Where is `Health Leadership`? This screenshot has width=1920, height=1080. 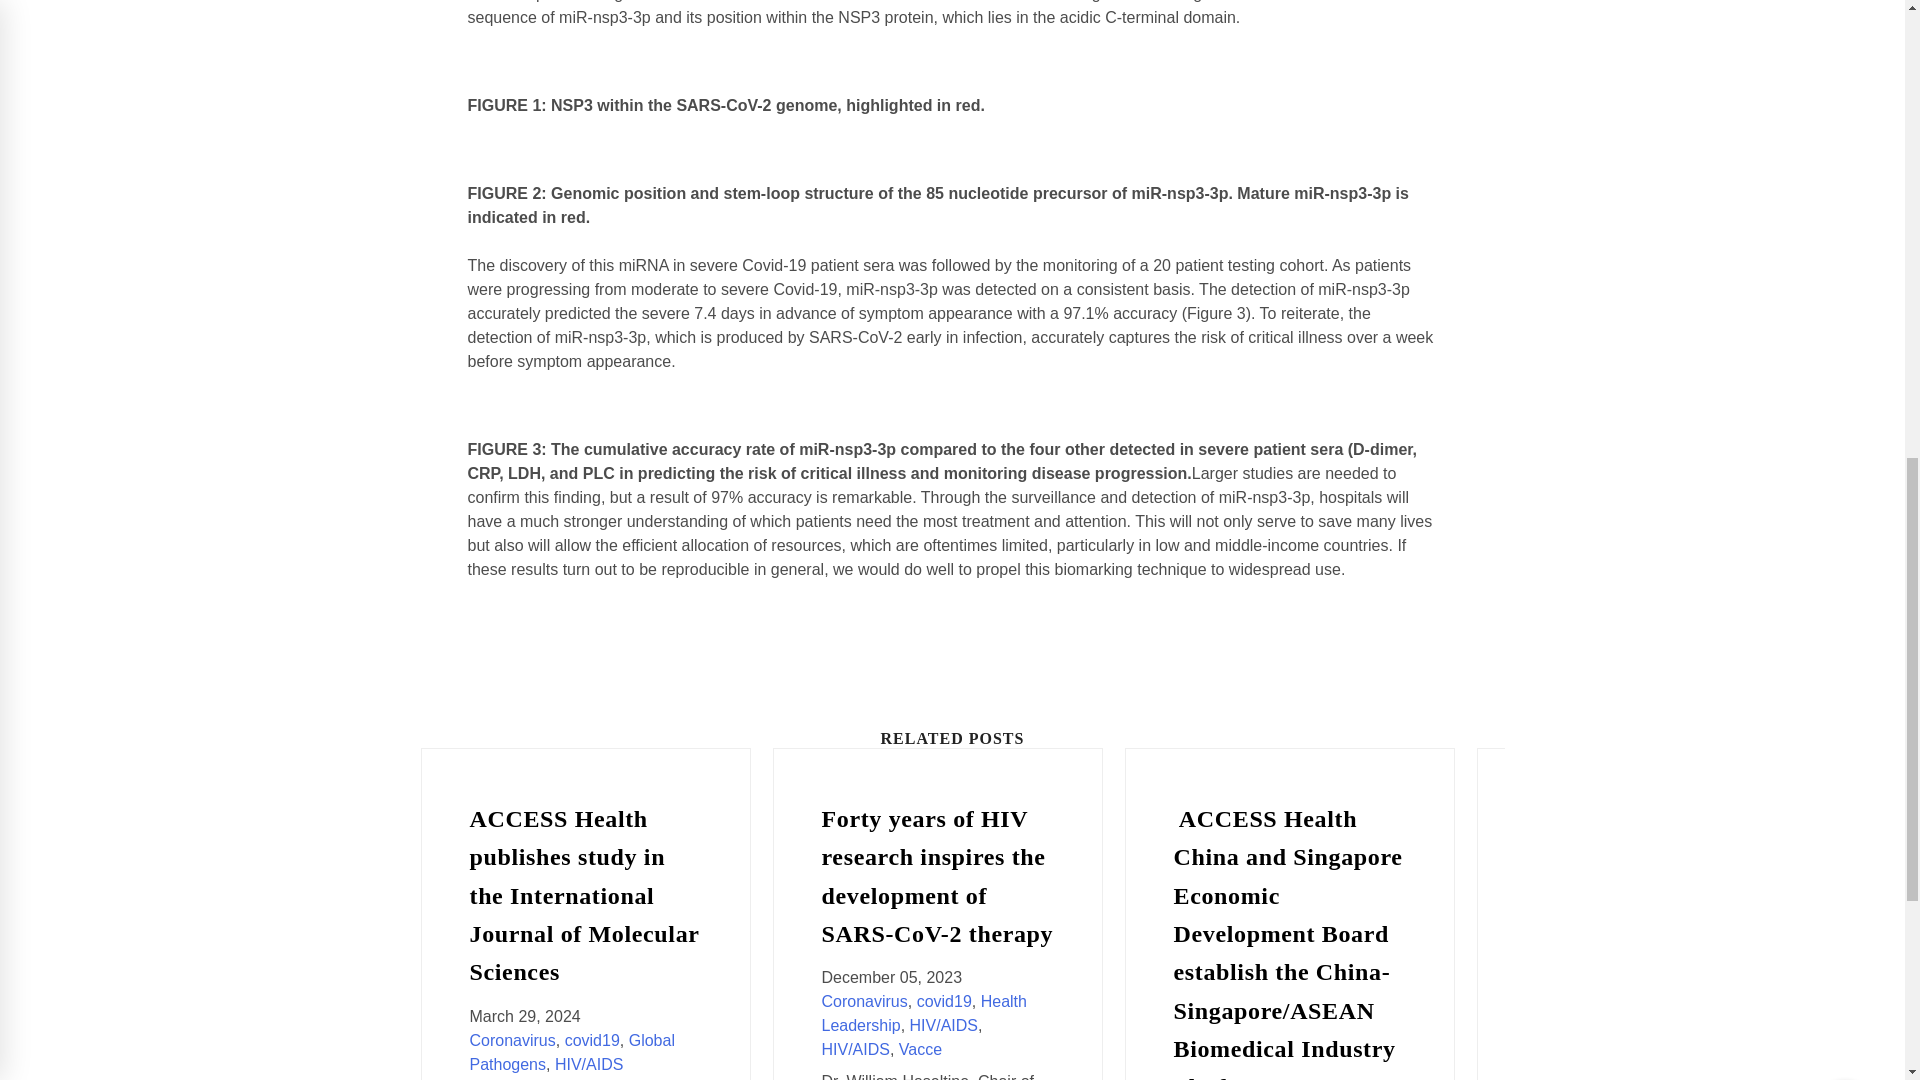 Health Leadership is located at coordinates (924, 1012).